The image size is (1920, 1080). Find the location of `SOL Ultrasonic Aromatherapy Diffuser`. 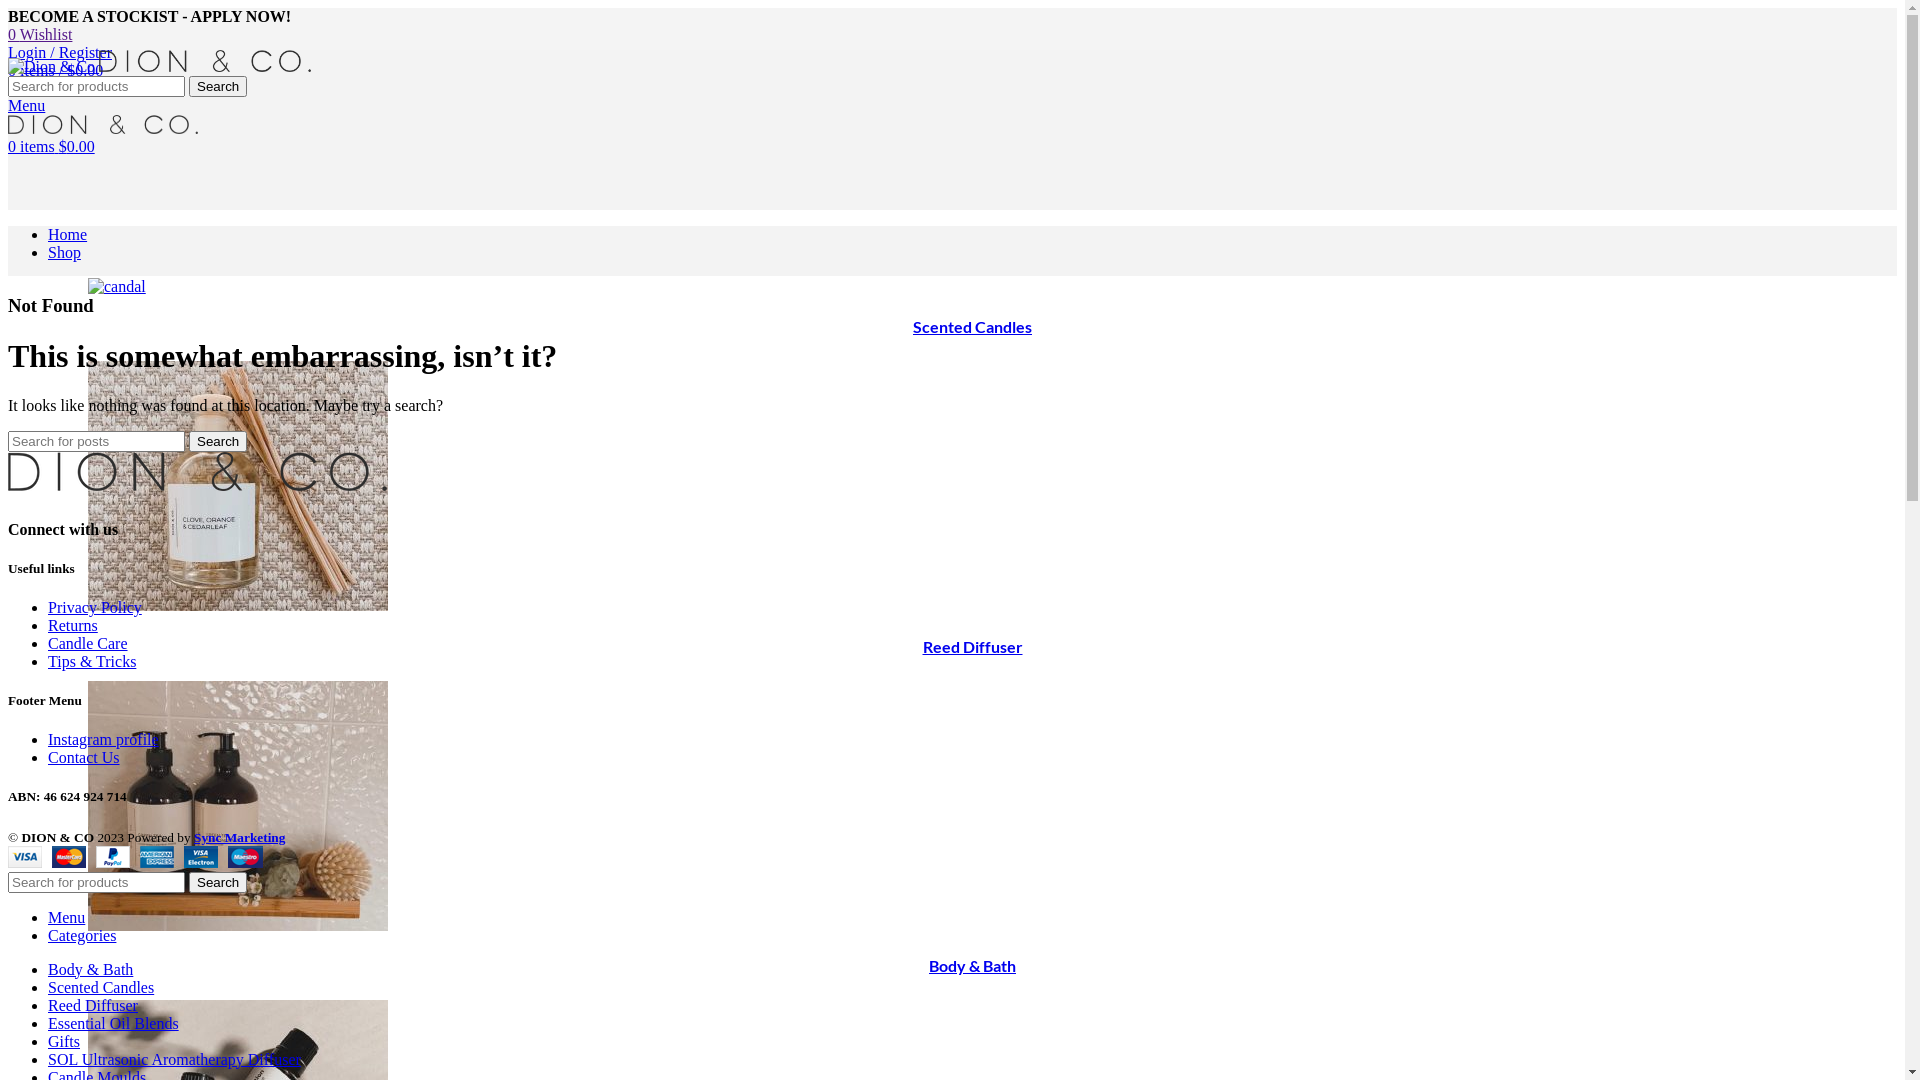

SOL Ultrasonic Aromatherapy Diffuser is located at coordinates (174, 1060).